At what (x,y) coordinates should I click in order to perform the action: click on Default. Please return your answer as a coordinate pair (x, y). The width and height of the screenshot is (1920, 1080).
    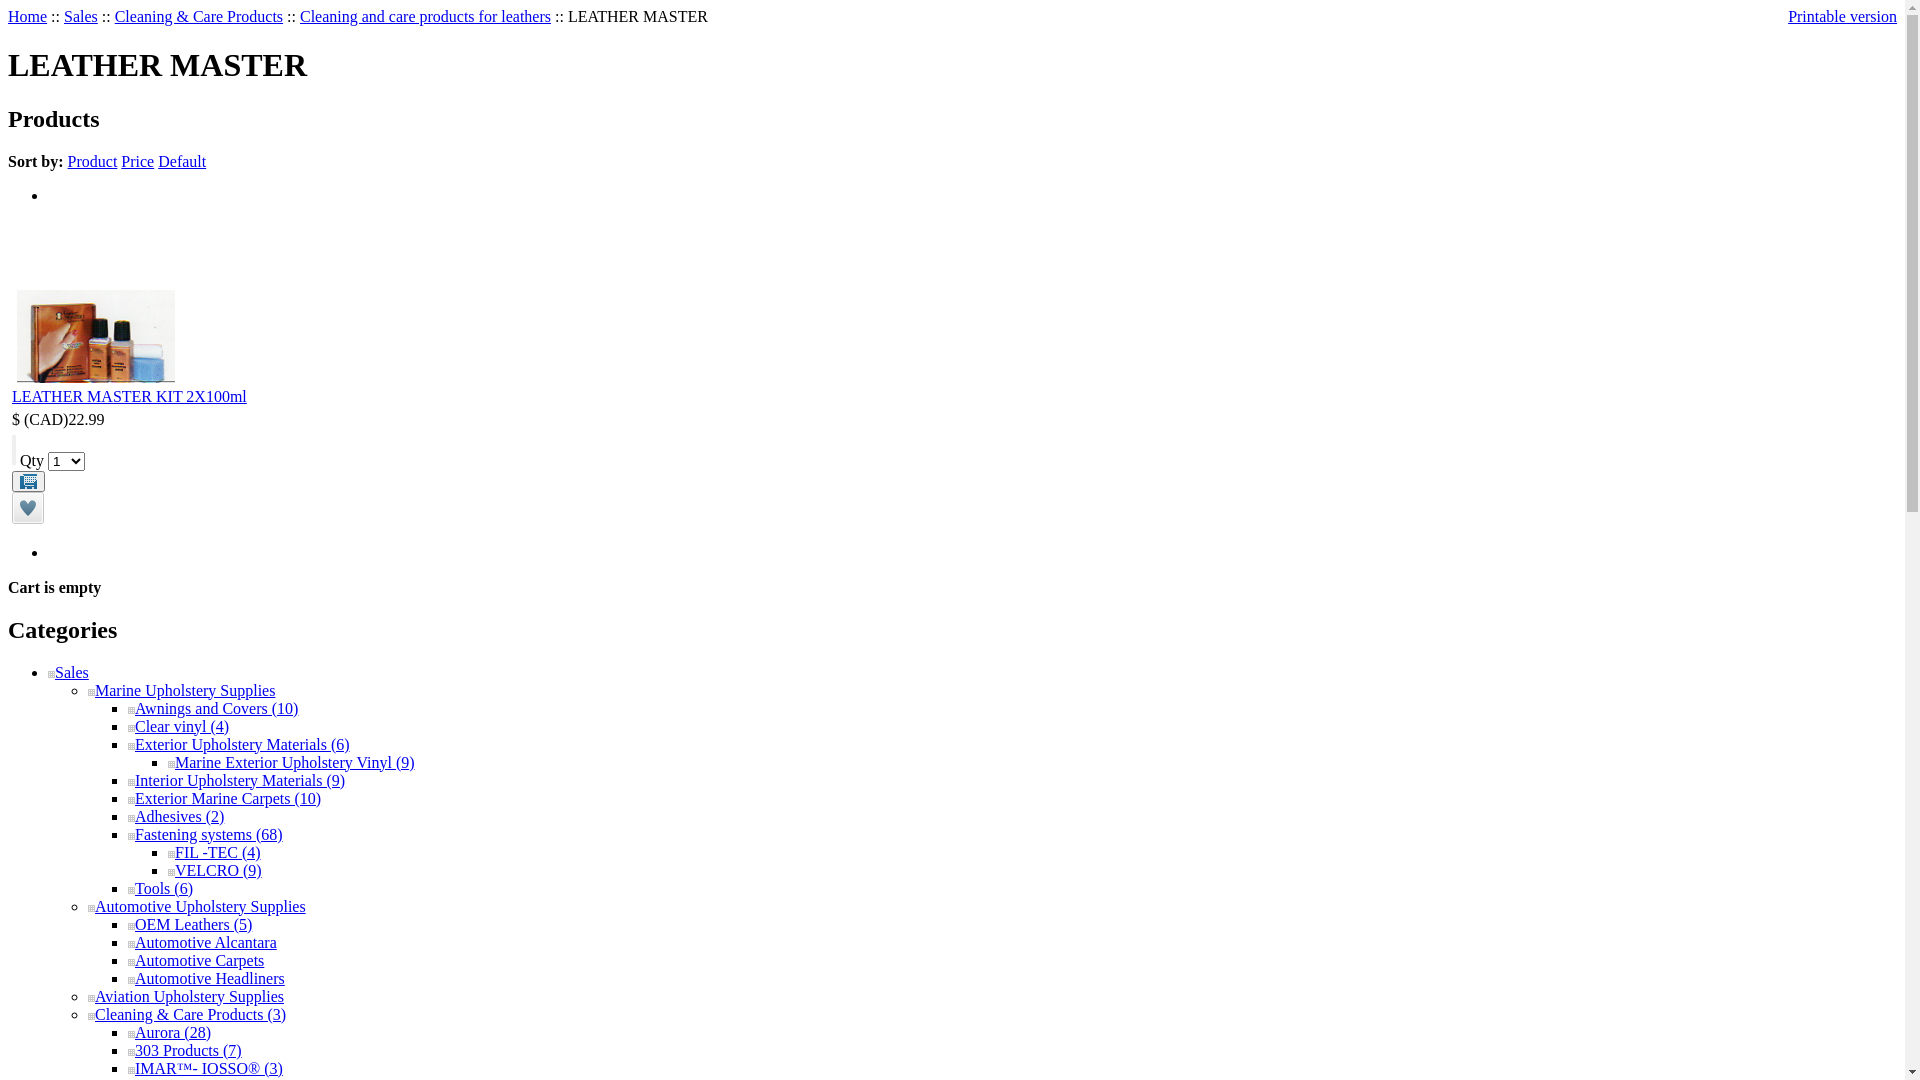
    Looking at the image, I should click on (182, 162).